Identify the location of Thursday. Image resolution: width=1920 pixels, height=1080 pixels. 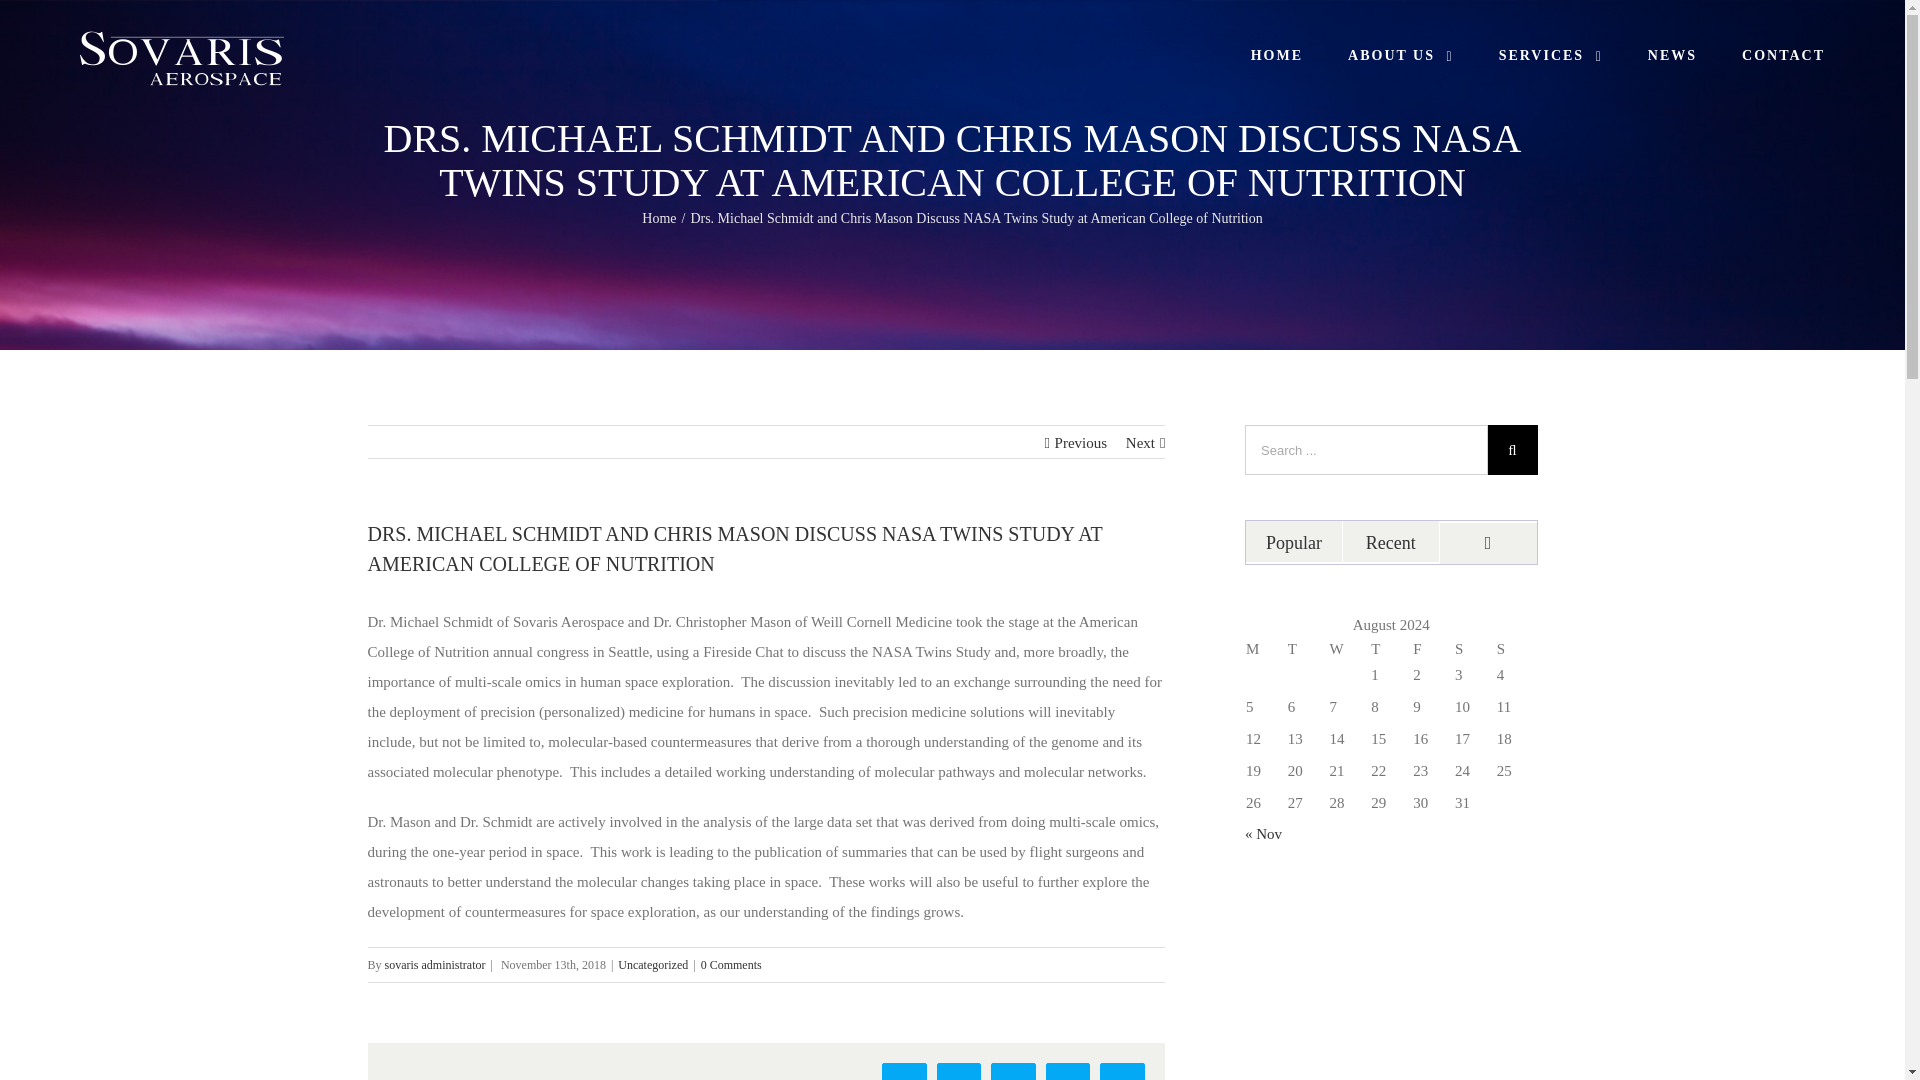
(1390, 649).